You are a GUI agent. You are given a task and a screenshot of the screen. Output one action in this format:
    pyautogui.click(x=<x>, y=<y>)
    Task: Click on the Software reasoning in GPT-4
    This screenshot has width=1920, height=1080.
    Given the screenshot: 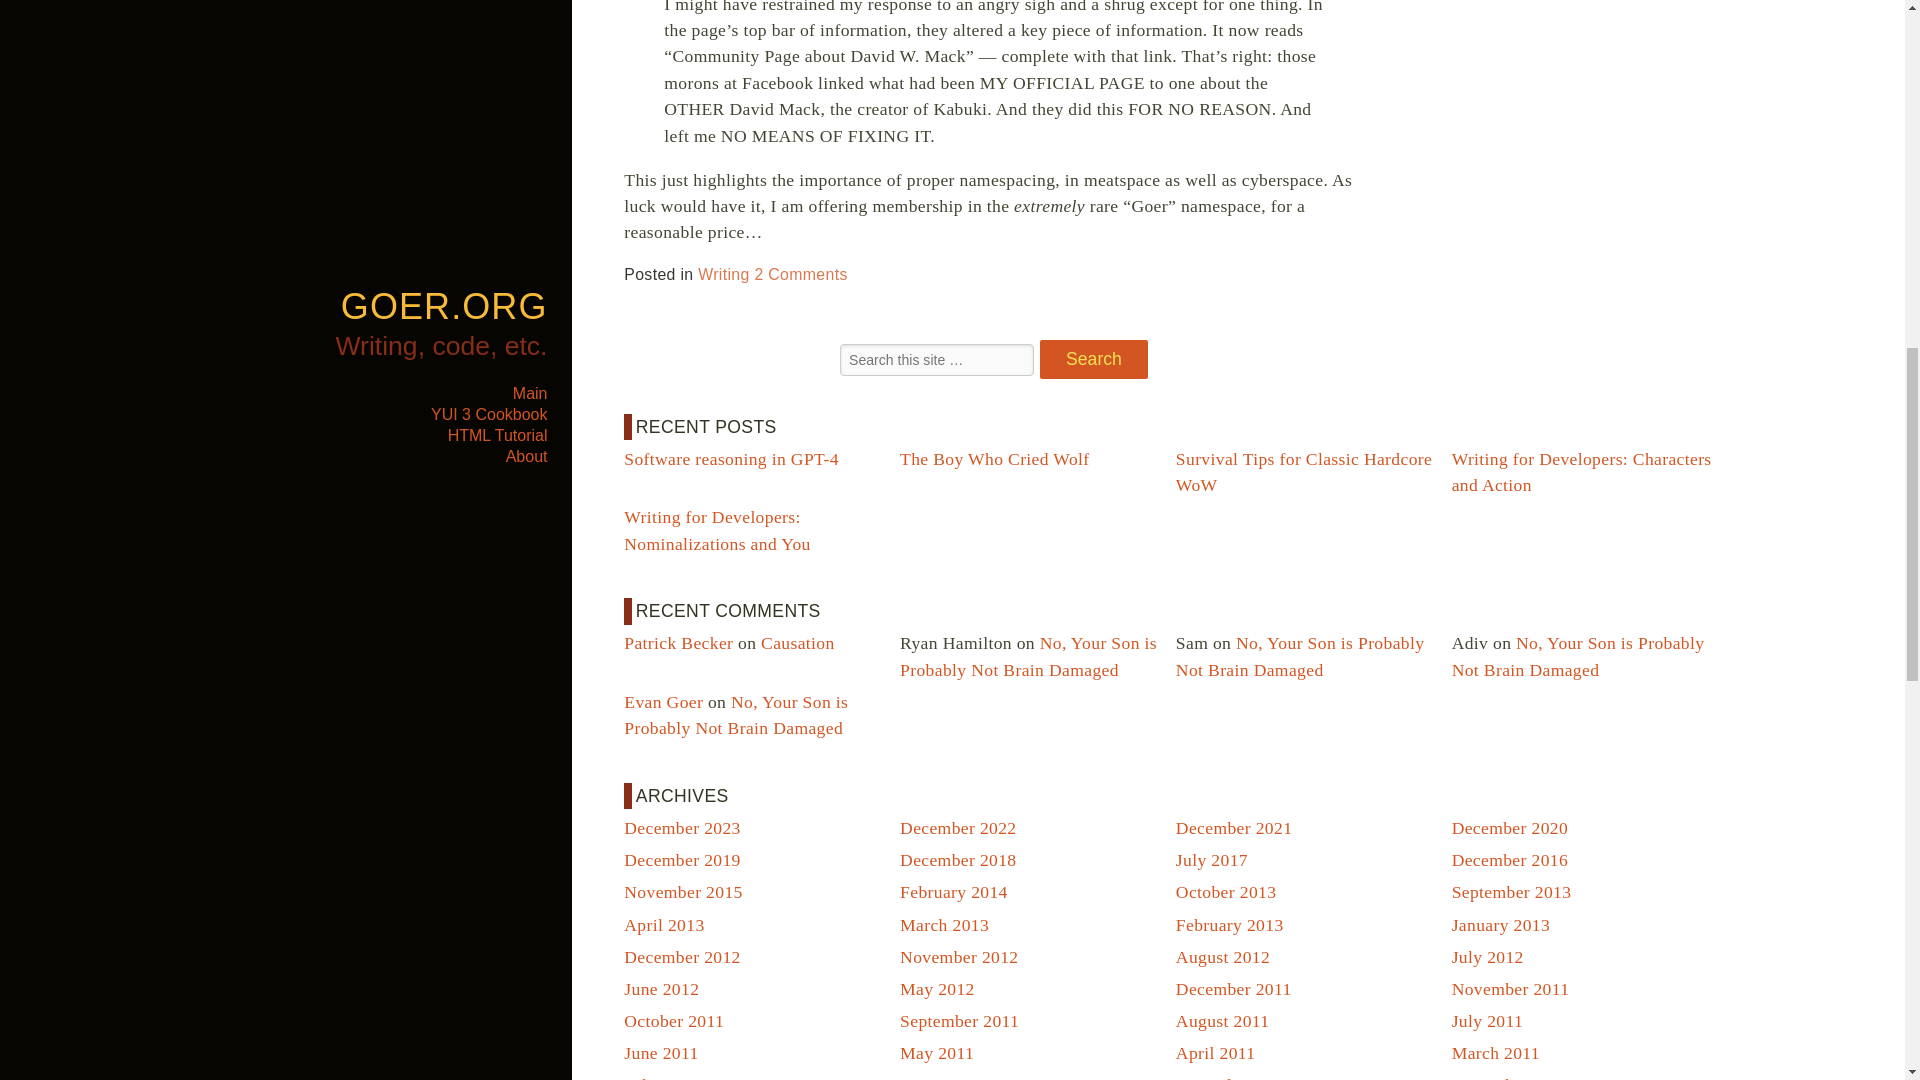 What is the action you would take?
    pyautogui.click(x=732, y=458)
    